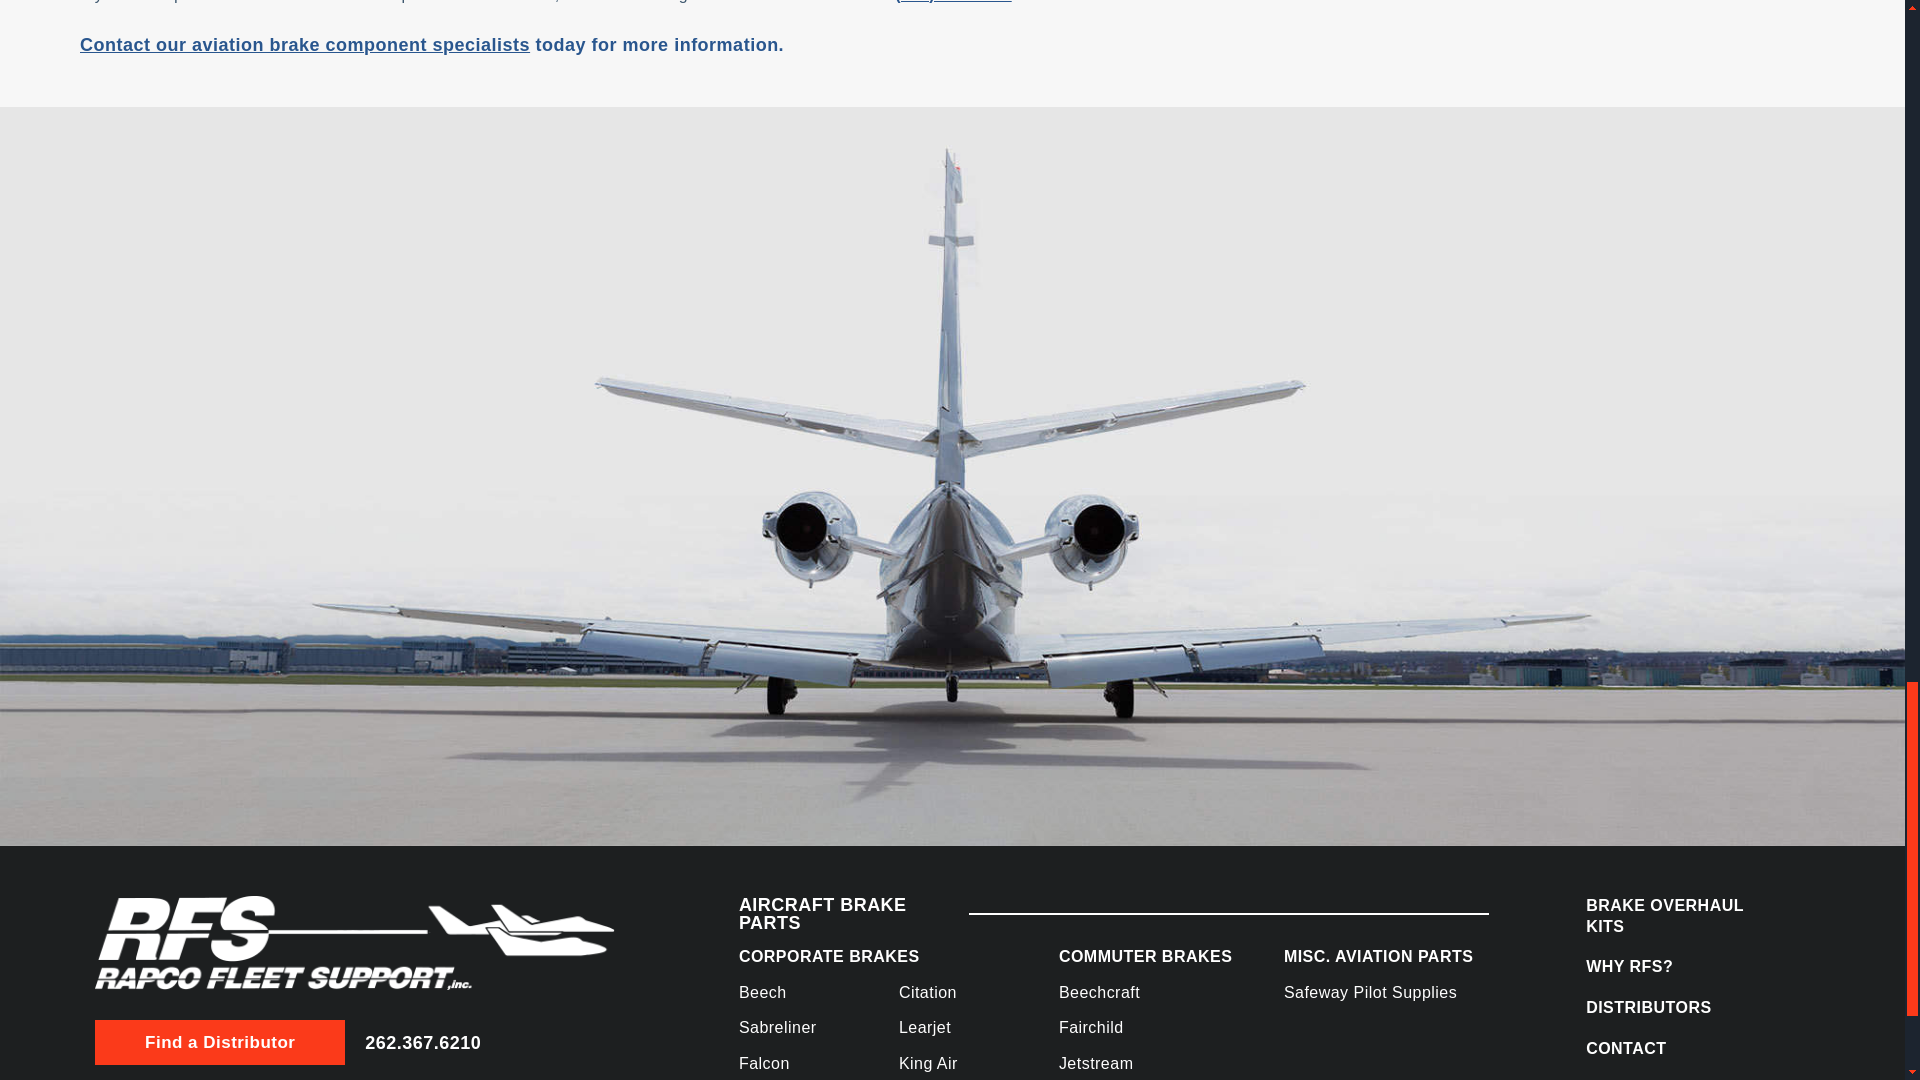 The image size is (1920, 1080). Describe the element at coordinates (304, 44) in the screenshot. I see `Contact our aviation brake component specialists` at that location.